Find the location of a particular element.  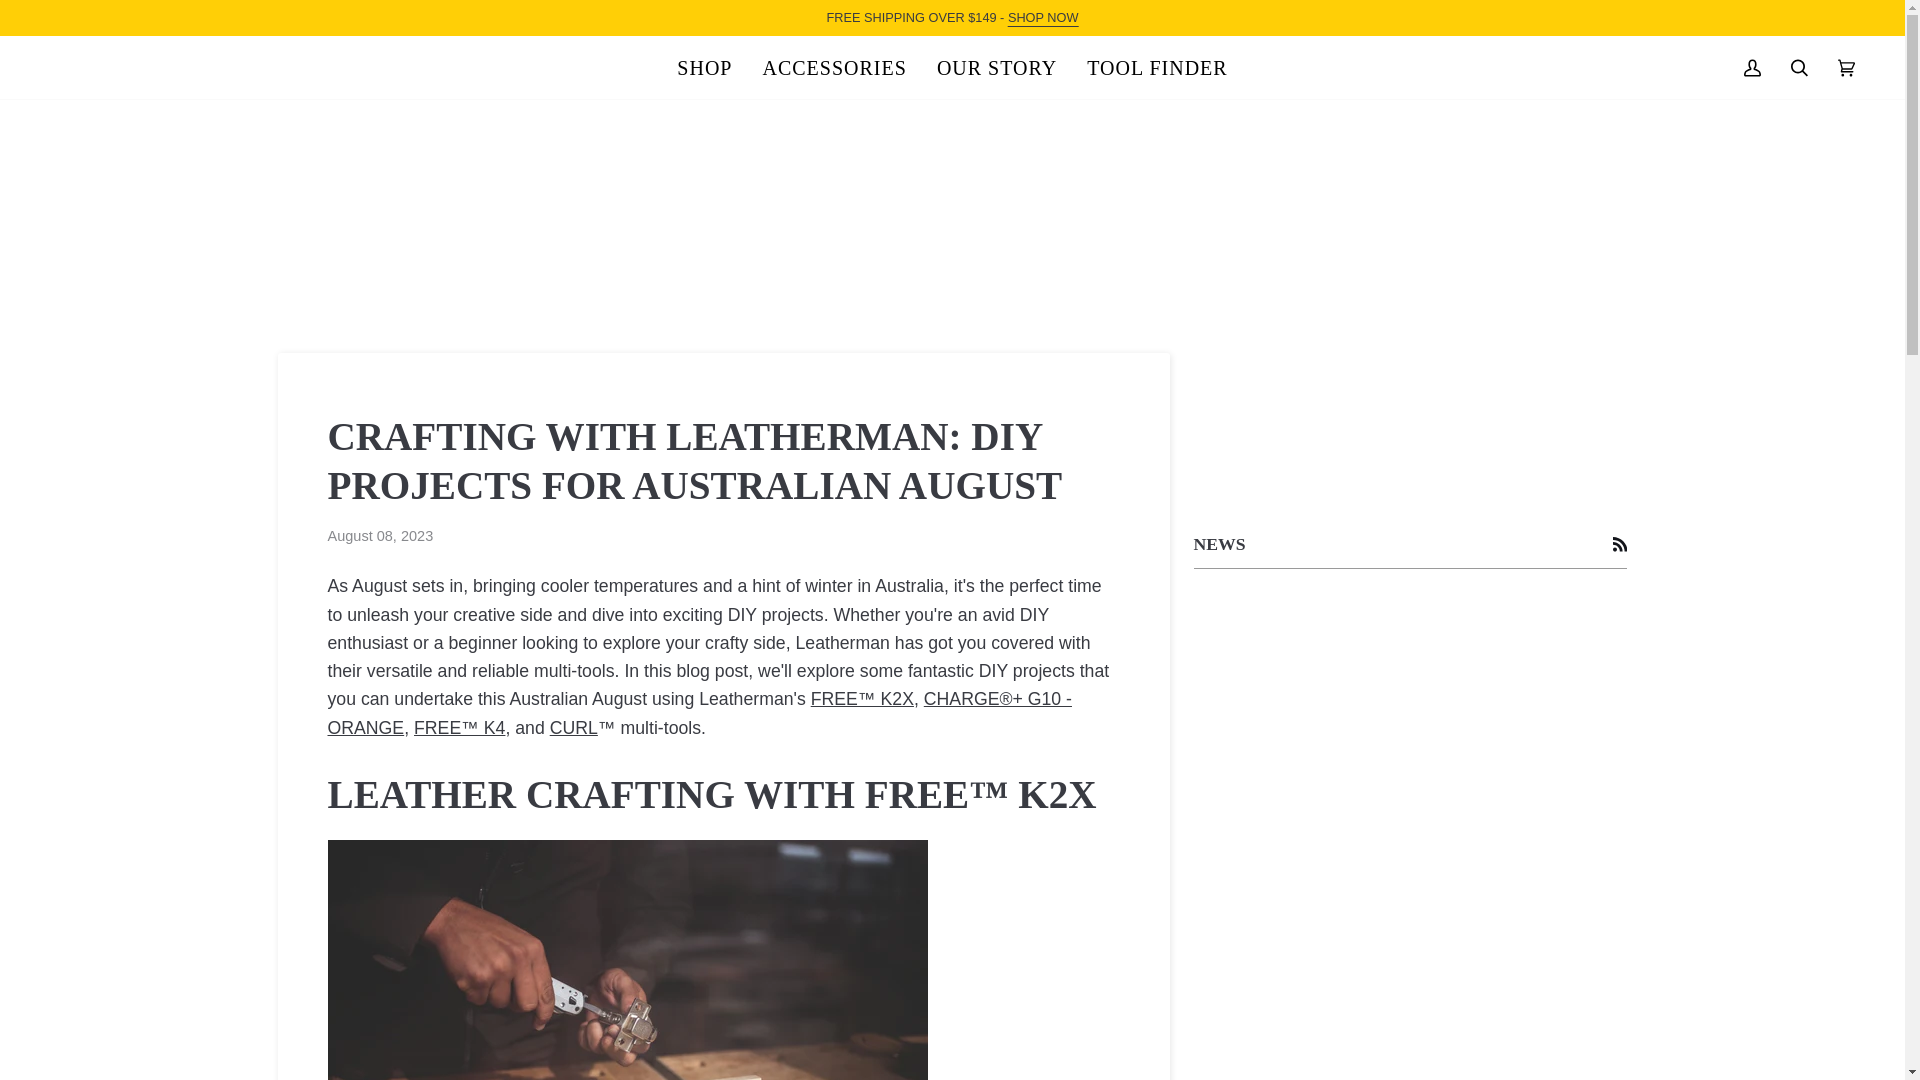

Leatherman Best Sellers is located at coordinates (1044, 16).